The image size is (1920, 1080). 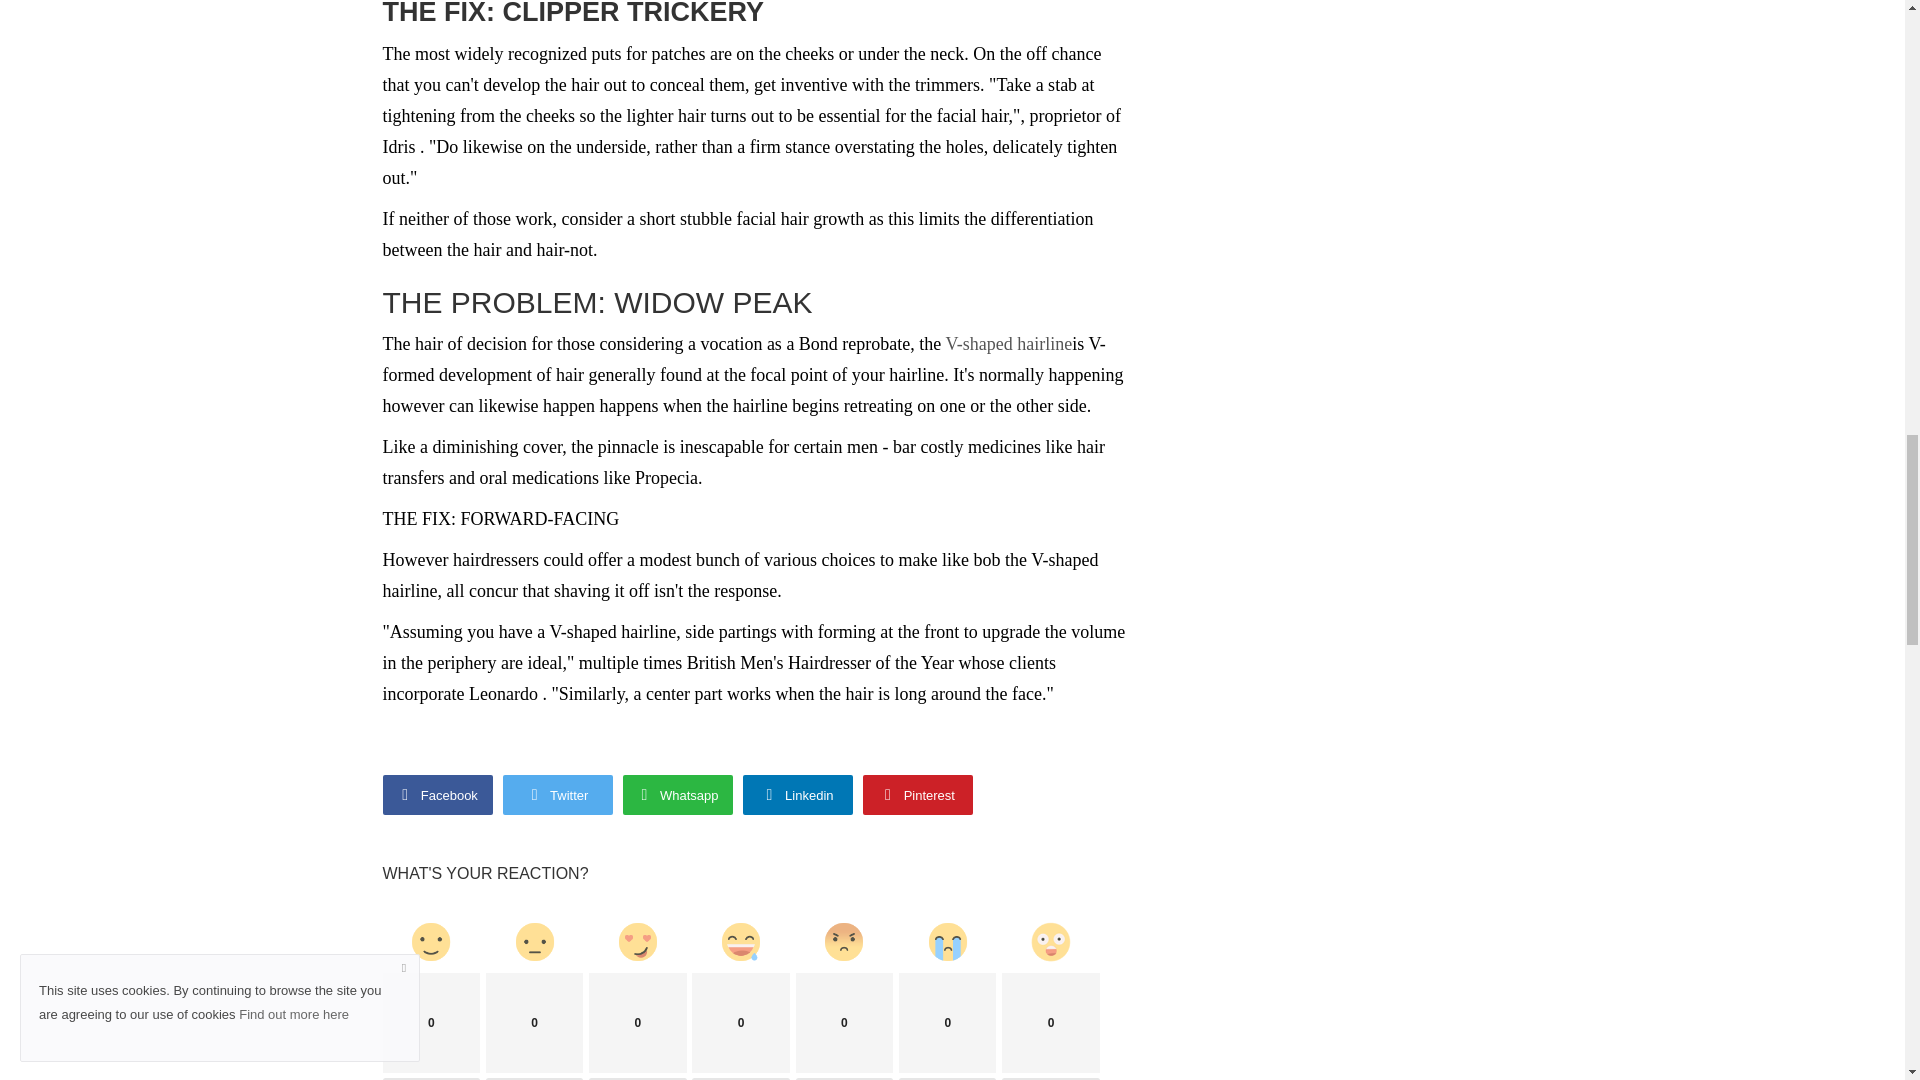 What do you see at coordinates (676, 795) in the screenshot?
I see `Whatsapp` at bounding box center [676, 795].